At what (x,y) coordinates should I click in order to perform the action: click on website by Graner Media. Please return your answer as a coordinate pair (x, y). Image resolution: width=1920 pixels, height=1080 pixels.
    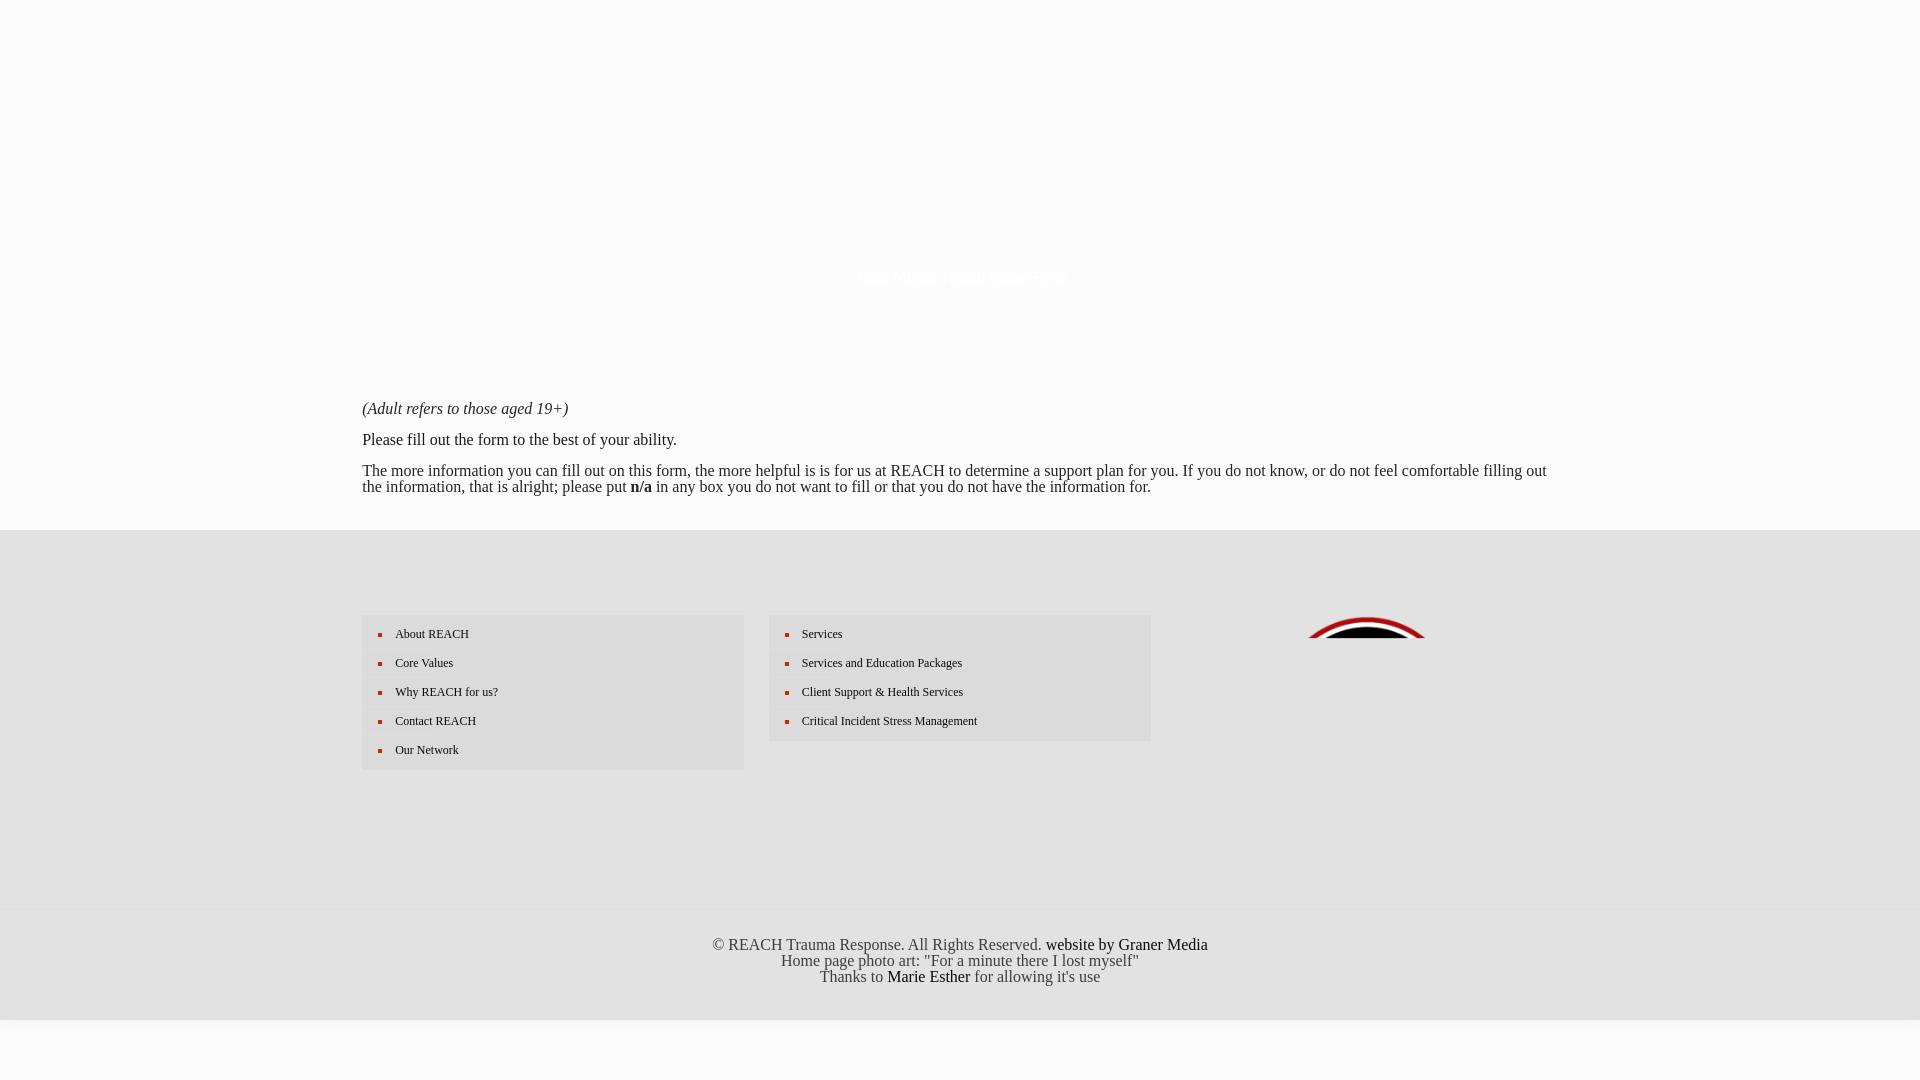
    Looking at the image, I should click on (1126, 944).